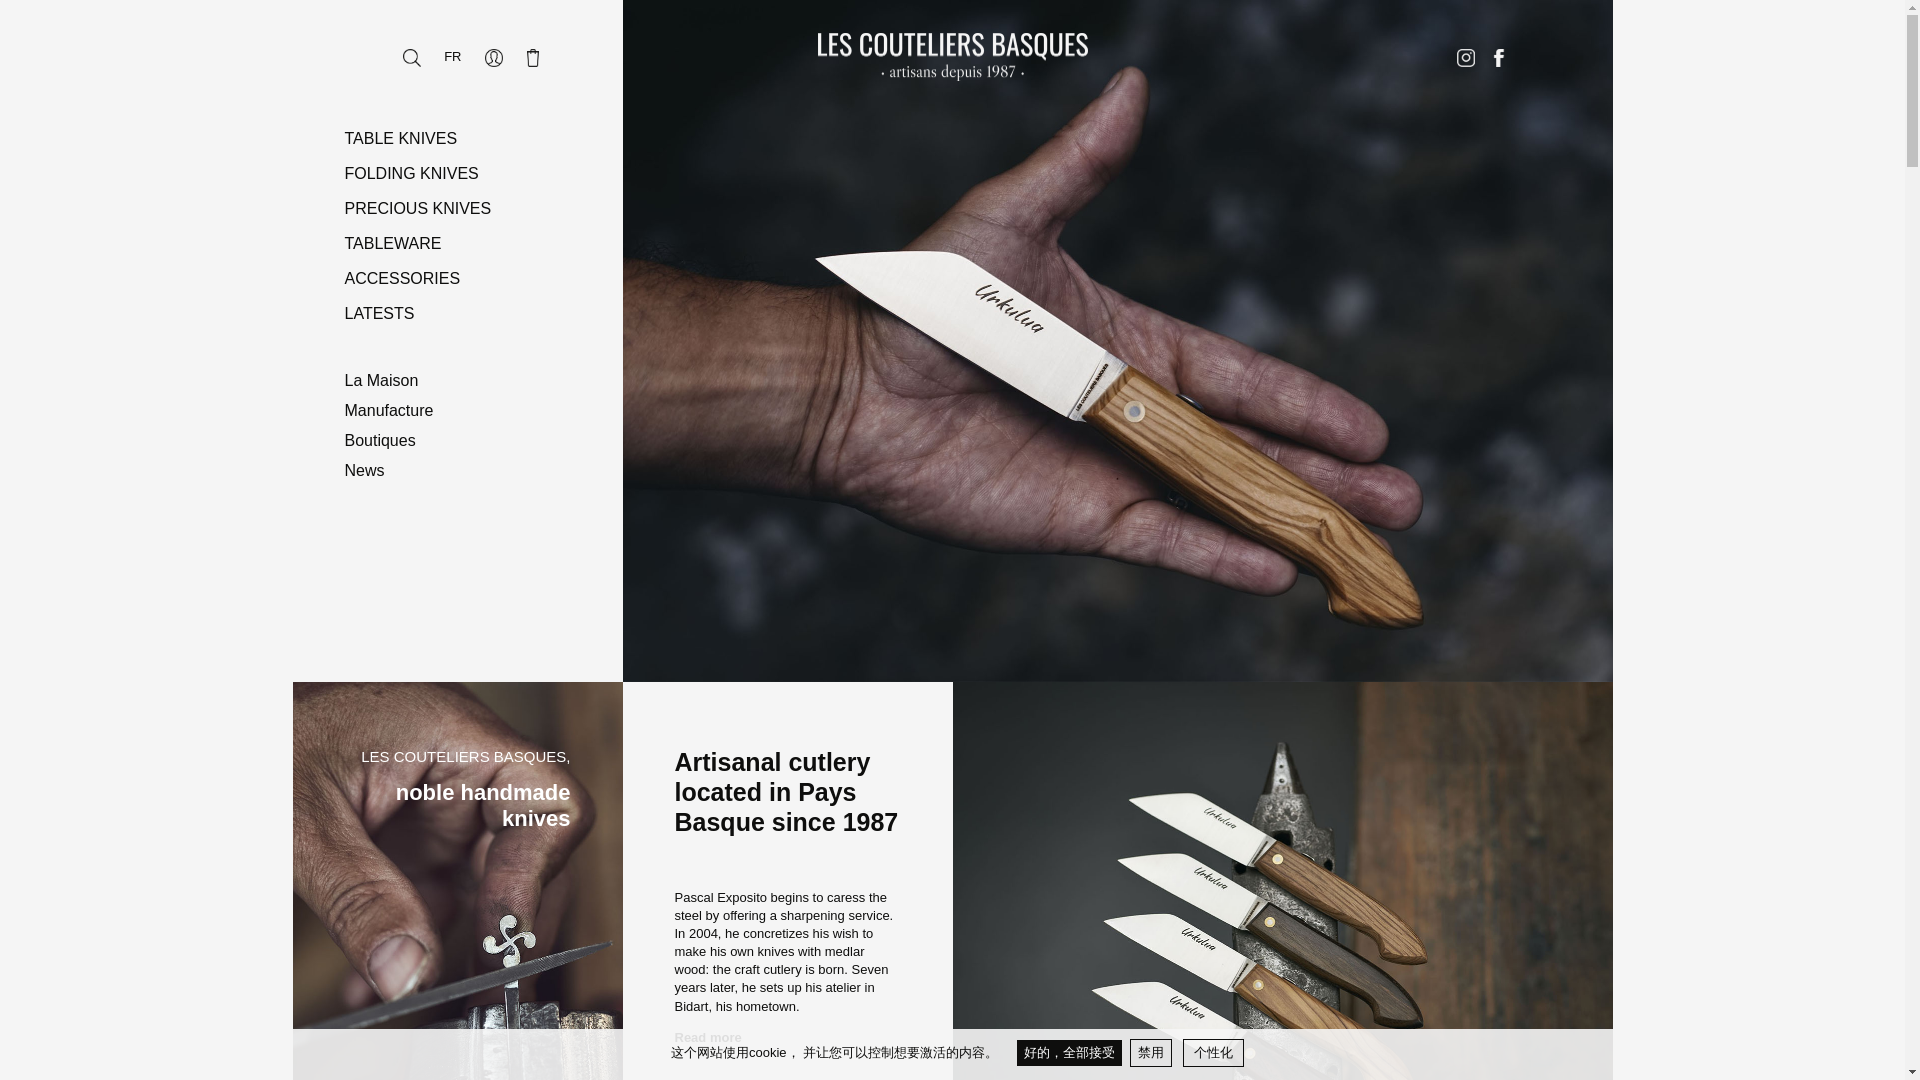 Image resolution: width=1920 pixels, height=1080 pixels. Describe the element at coordinates (476, 278) in the screenshot. I see `ACCESSORIES` at that location.